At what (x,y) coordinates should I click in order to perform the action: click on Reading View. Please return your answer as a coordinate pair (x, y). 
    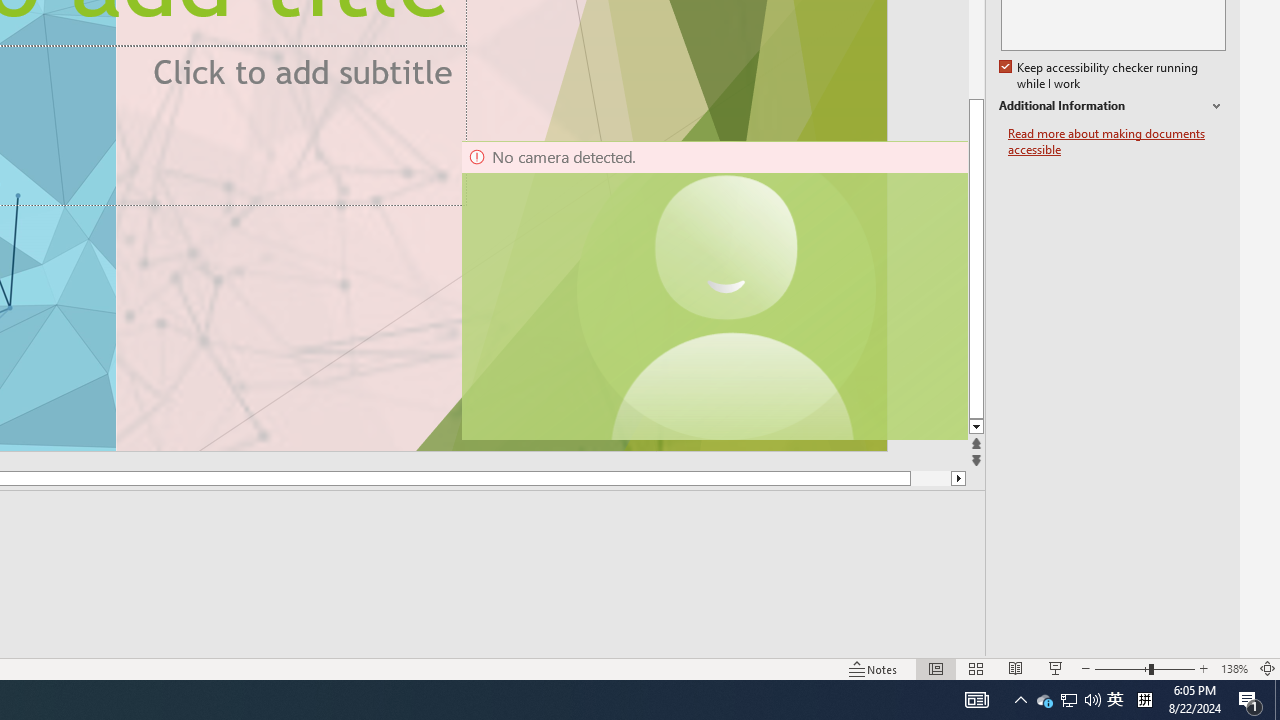
    Looking at the image, I should click on (1015, 668).